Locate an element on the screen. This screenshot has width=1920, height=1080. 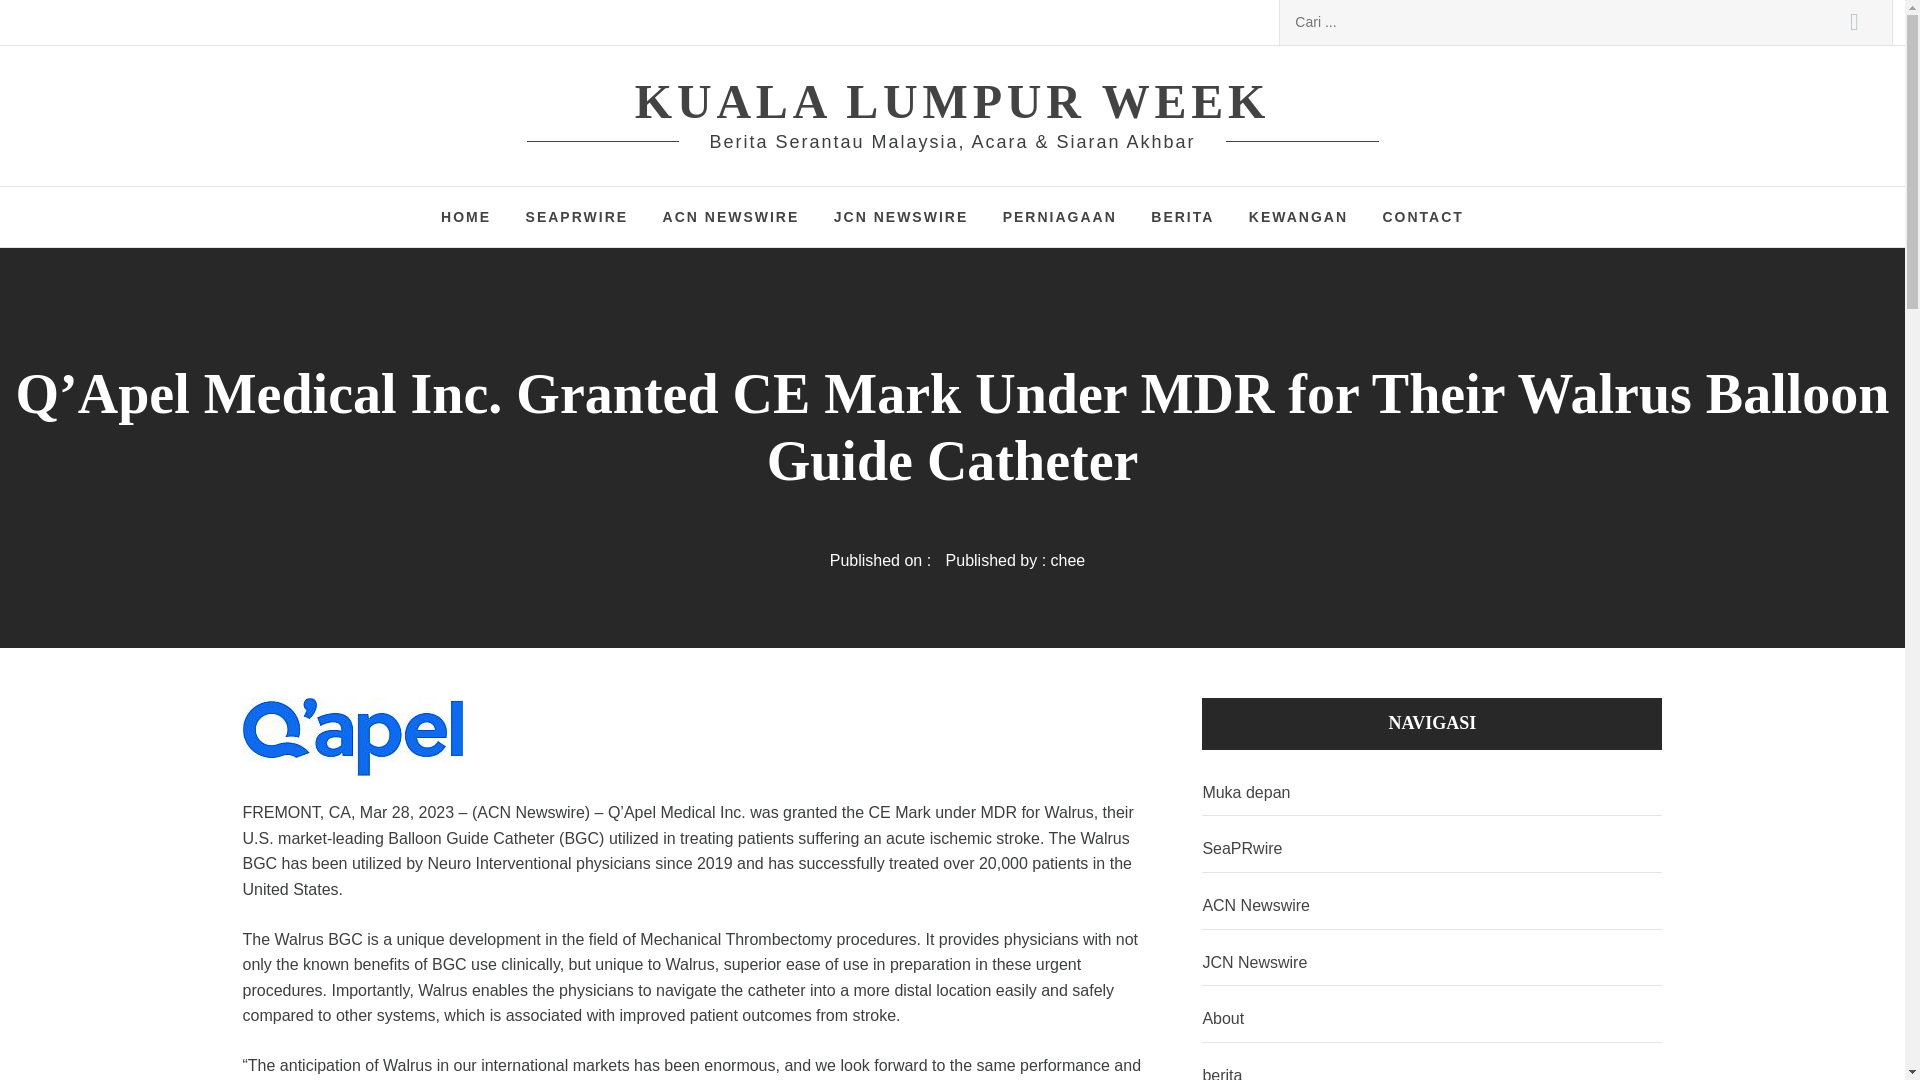
PERNIAGAAN is located at coordinates (1060, 216).